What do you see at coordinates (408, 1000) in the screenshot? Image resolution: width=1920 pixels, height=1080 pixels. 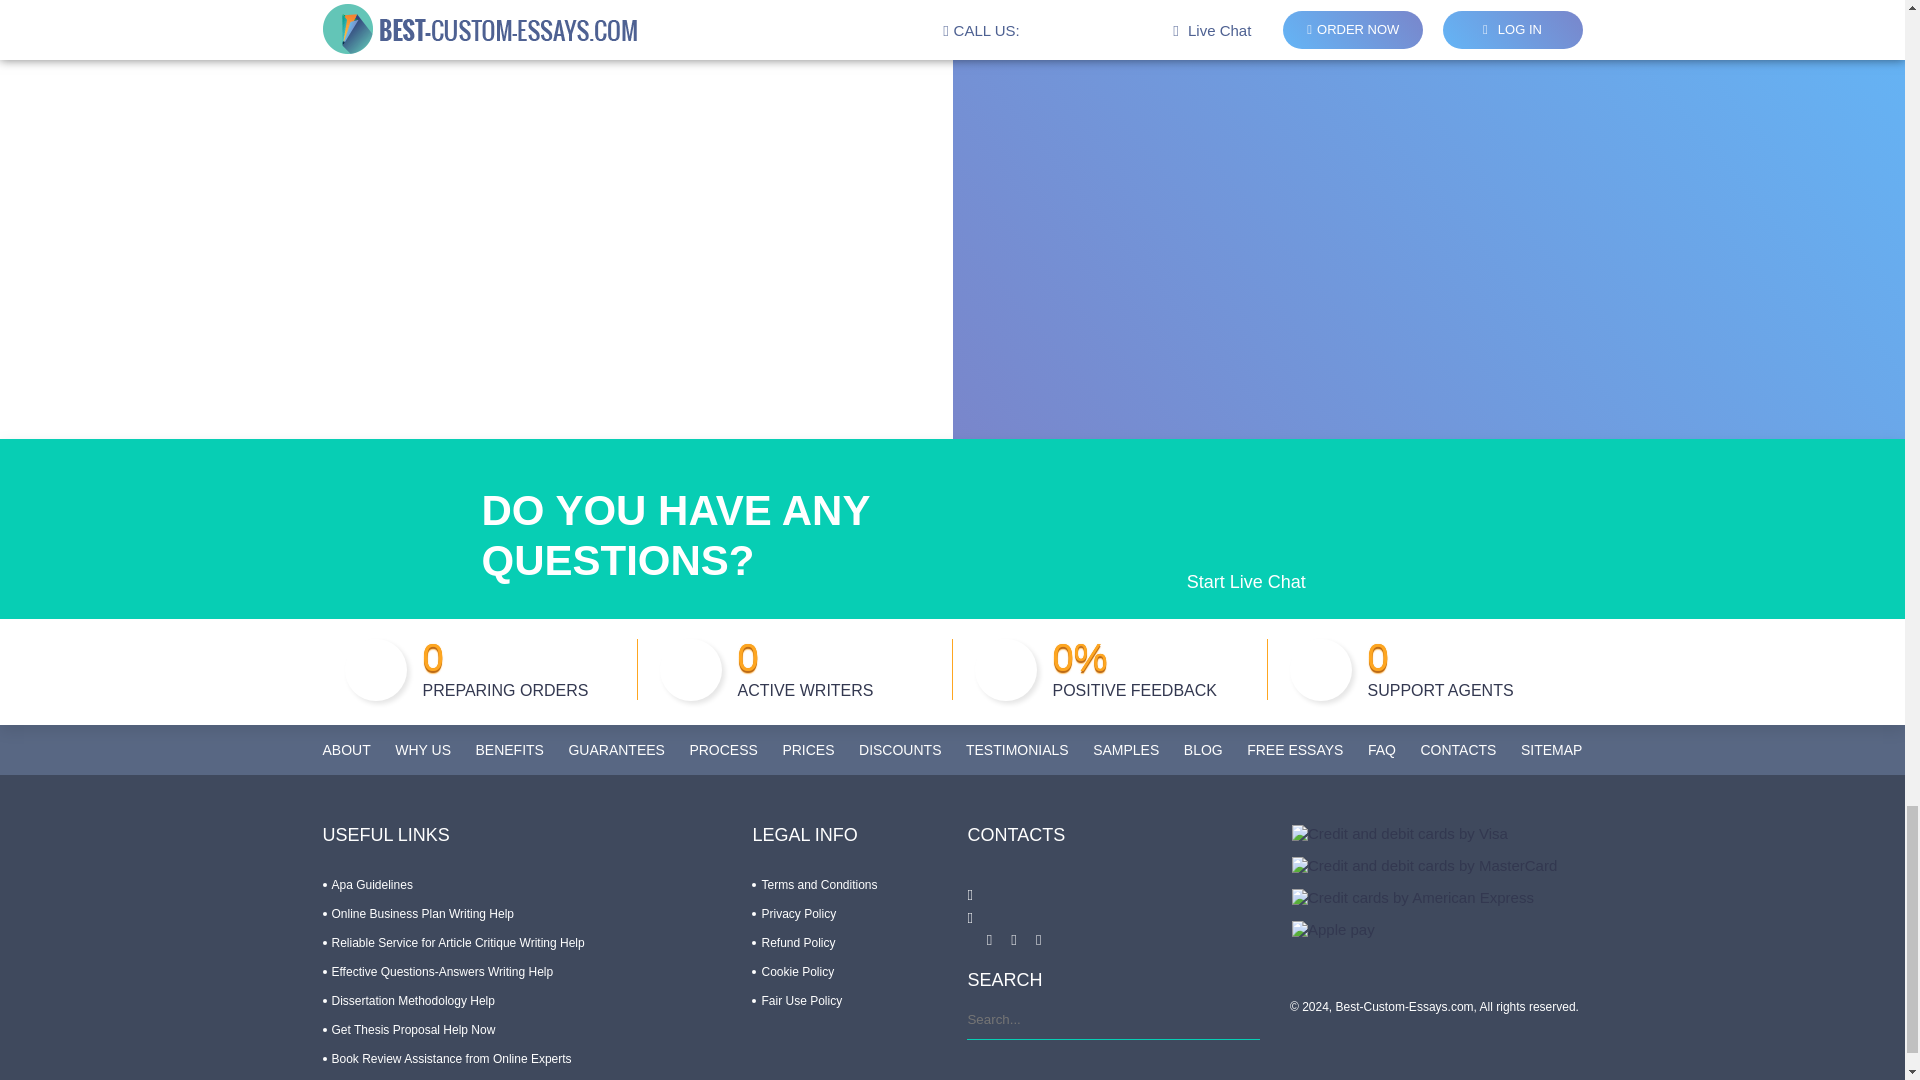 I see `Dissertation Methodology Help` at bounding box center [408, 1000].